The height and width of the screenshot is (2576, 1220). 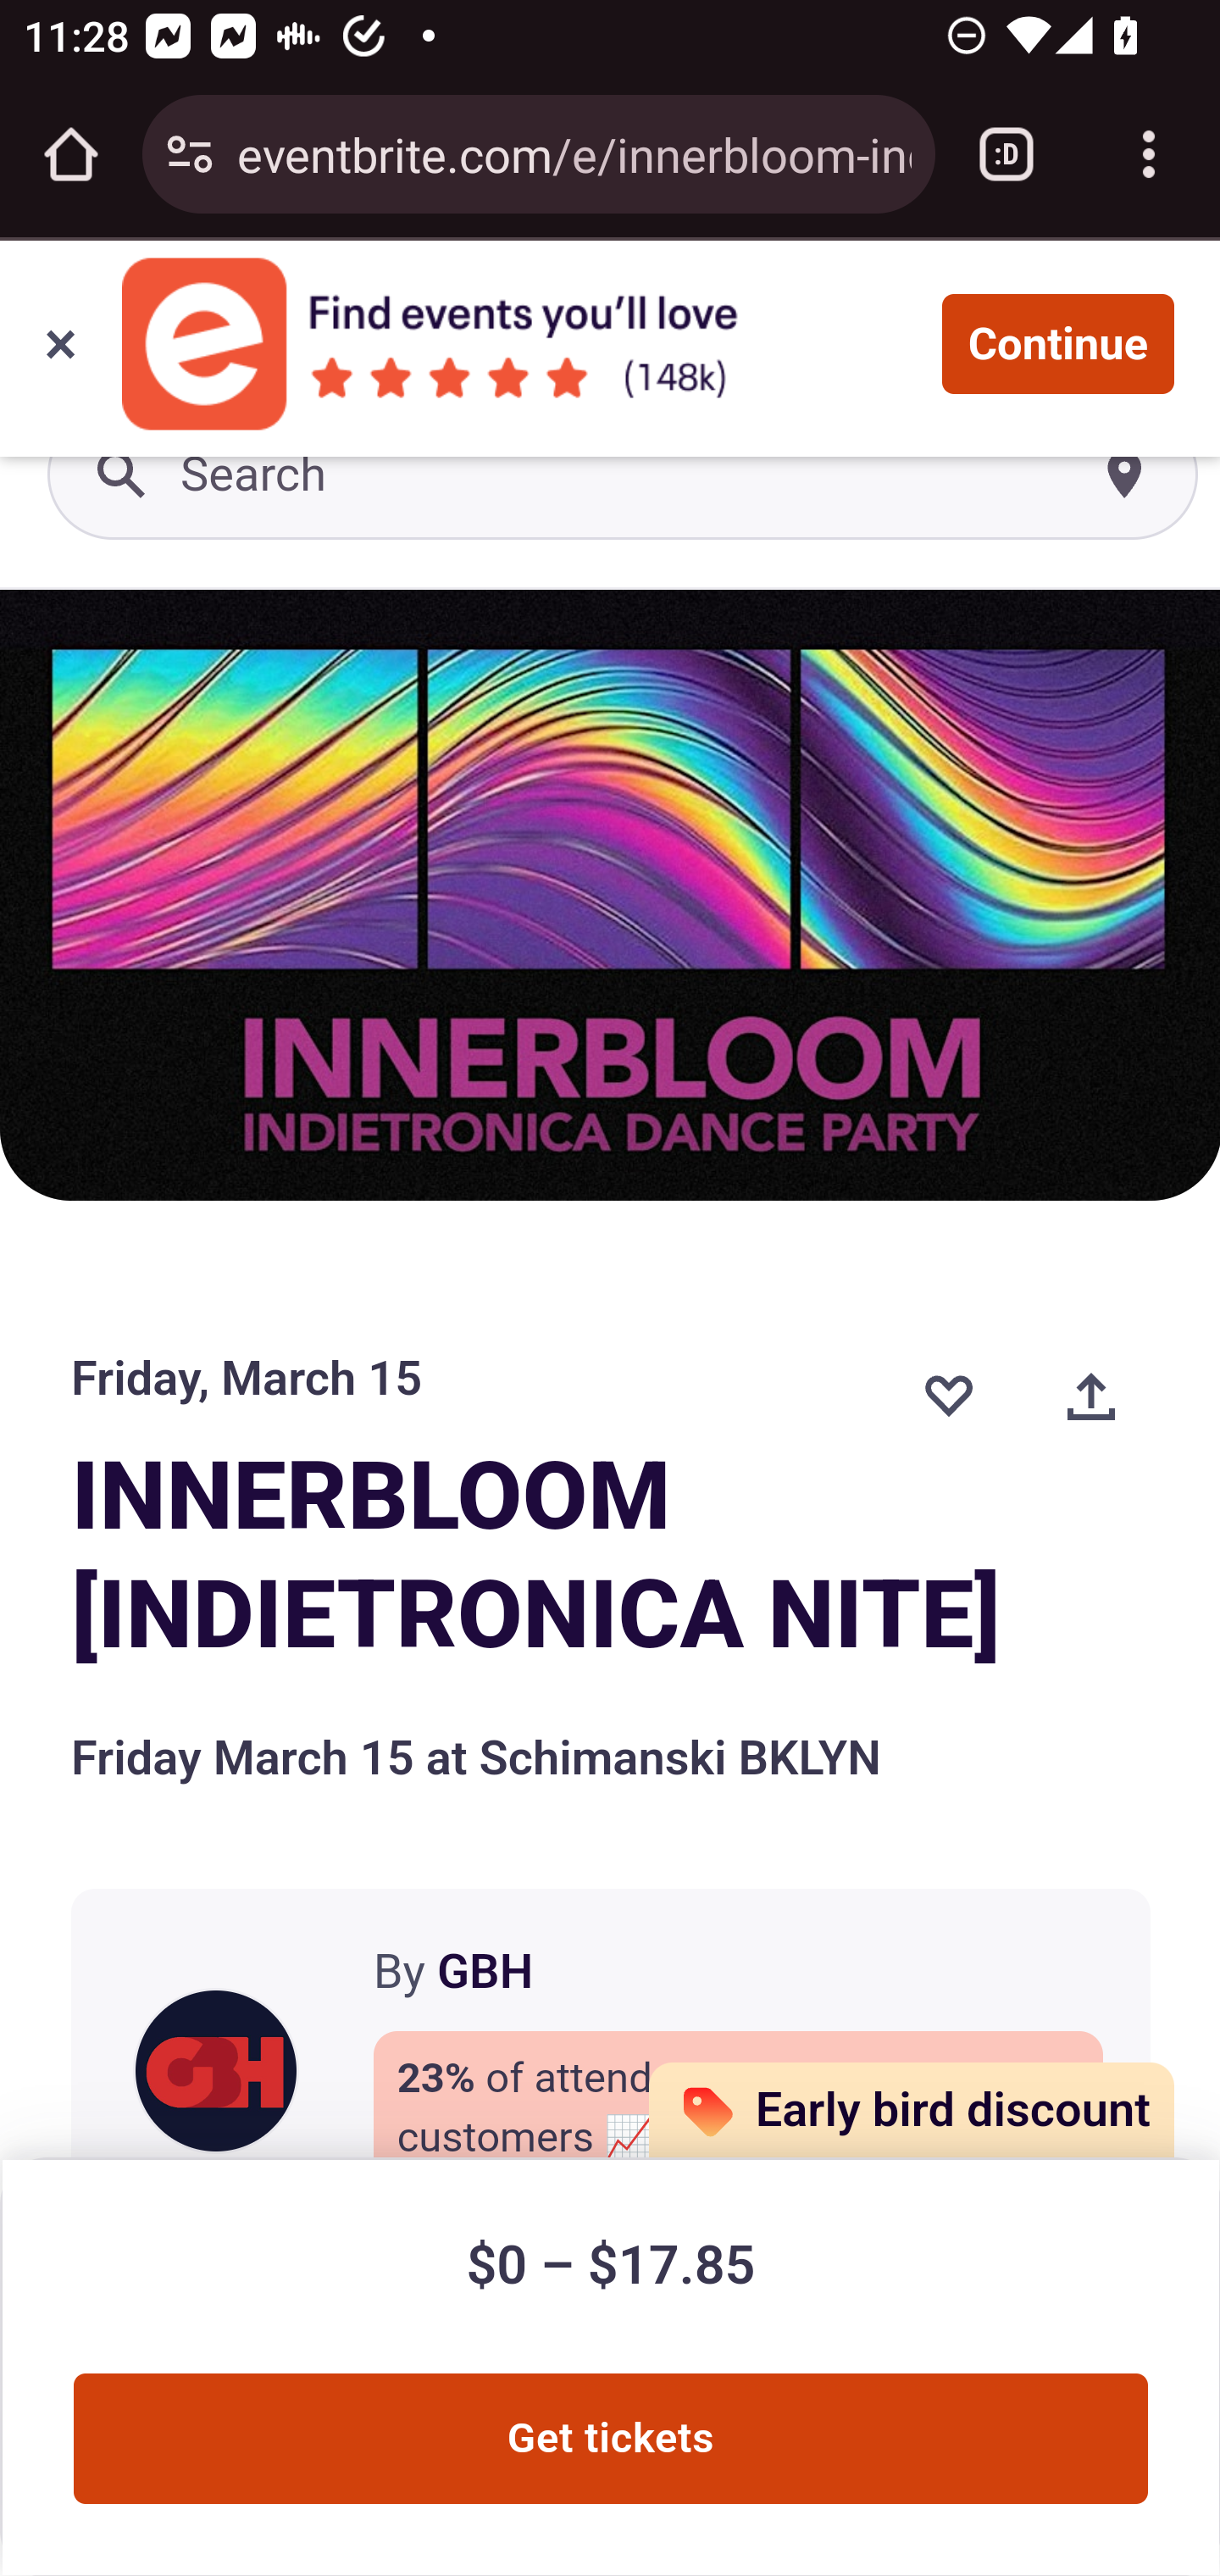 I want to click on Home Eventbrite, so click(x=83, y=325).